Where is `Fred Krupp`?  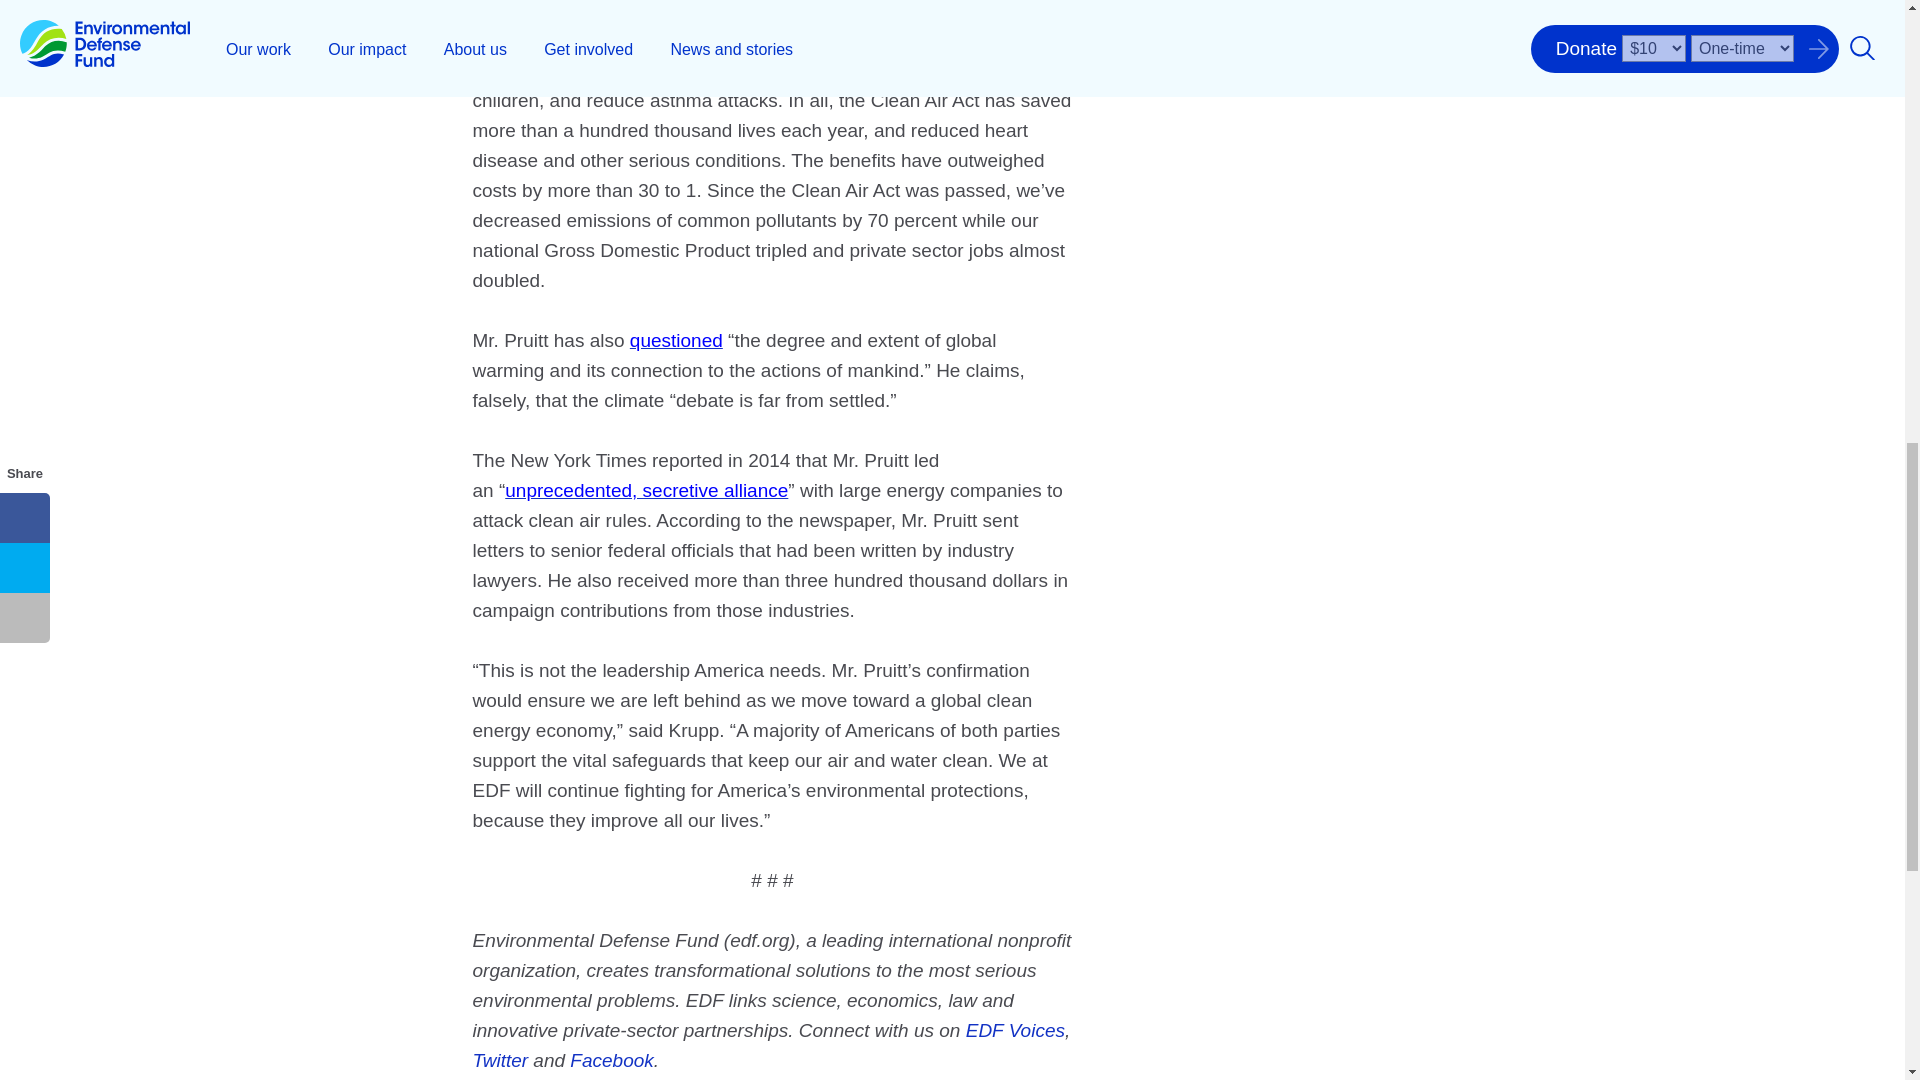
Fred Krupp is located at coordinates (1196, 20).